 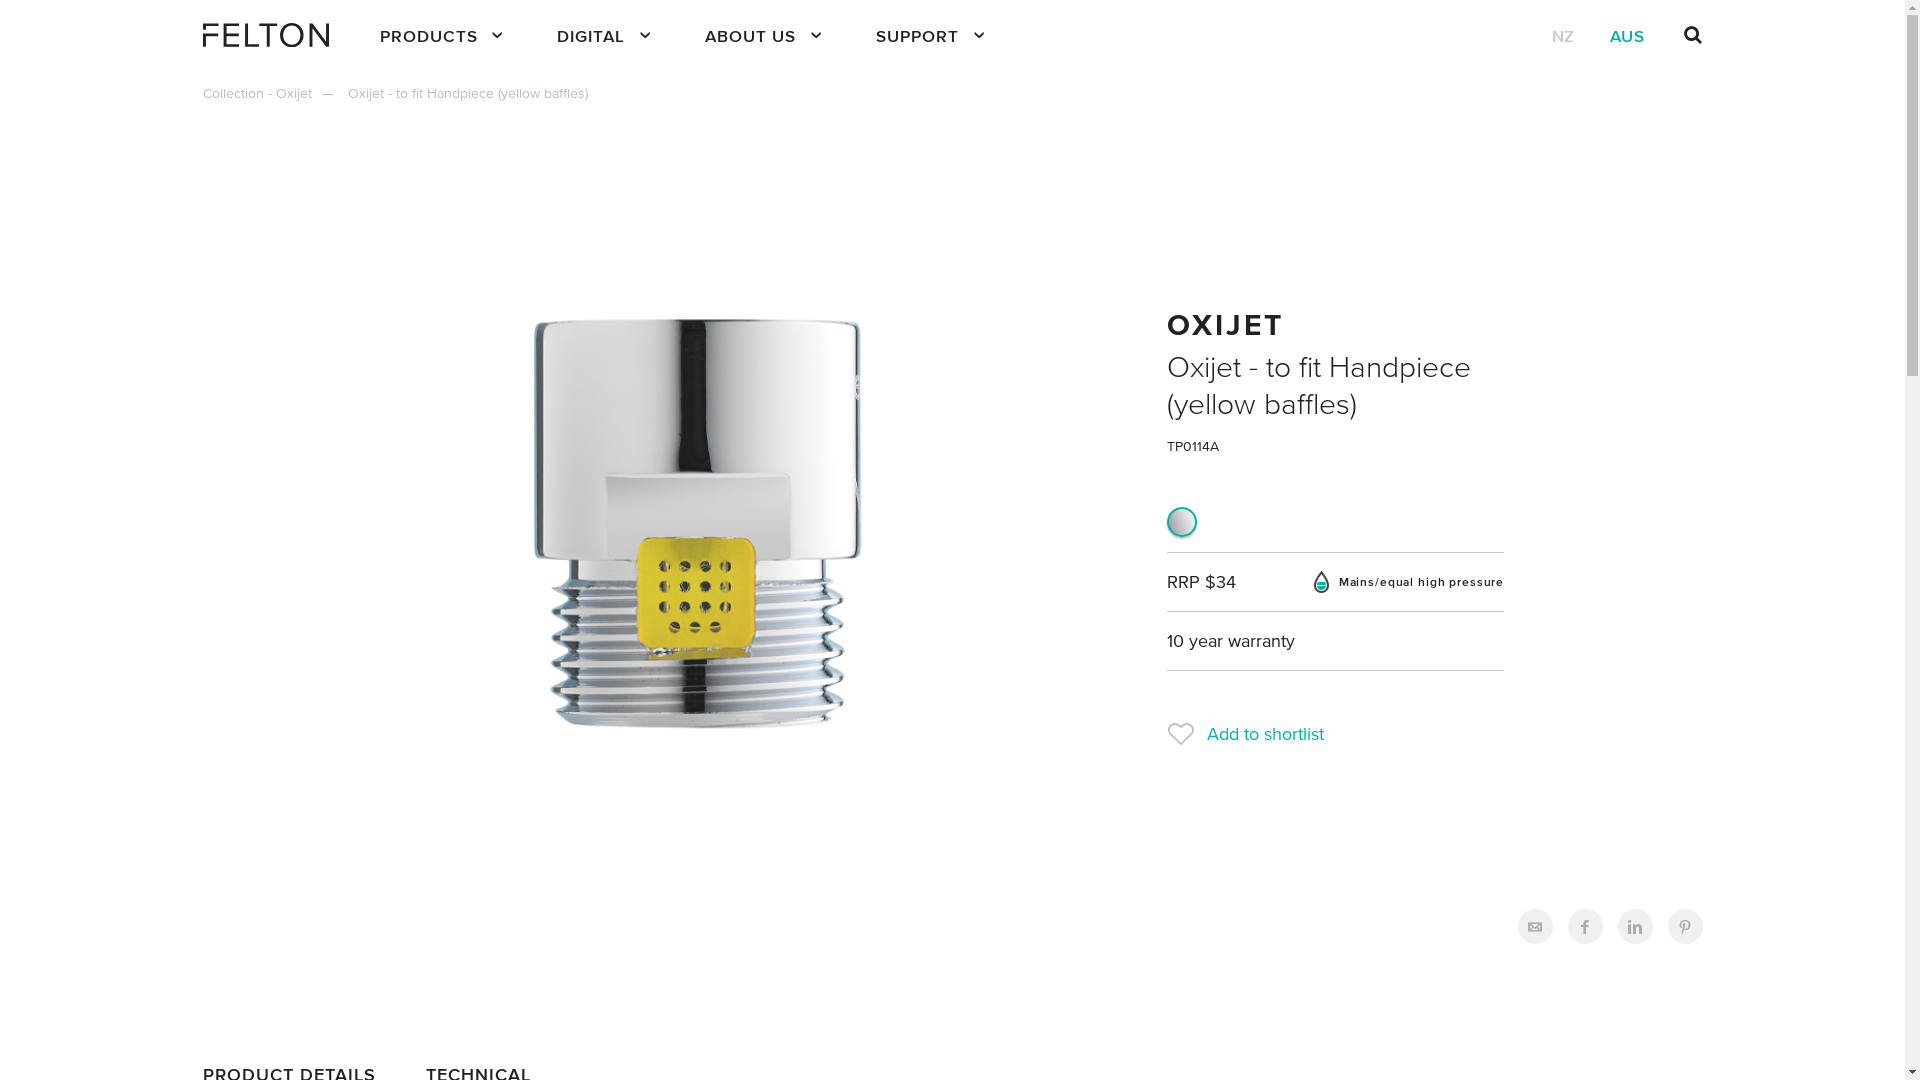 What do you see at coordinates (765, 36) in the screenshot?
I see `ABOUT US` at bounding box center [765, 36].